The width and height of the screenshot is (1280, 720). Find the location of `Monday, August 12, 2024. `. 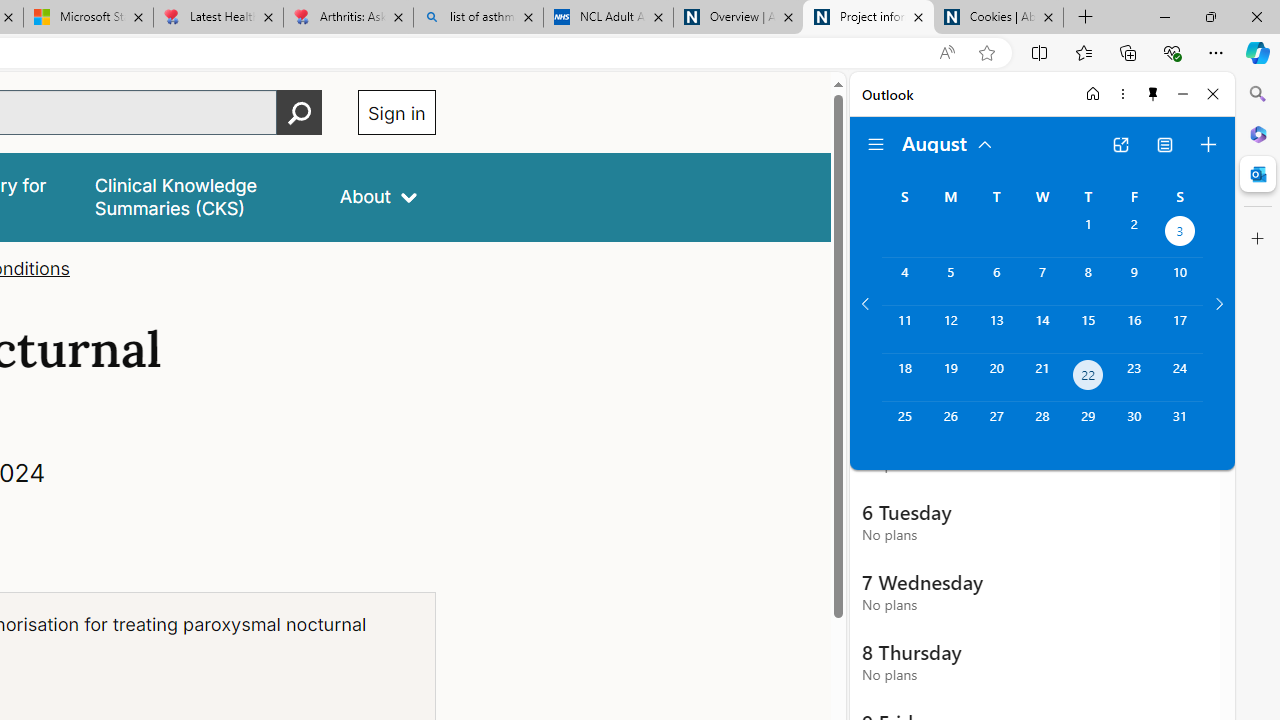

Monday, August 12, 2024.  is located at coordinates (950, 329).